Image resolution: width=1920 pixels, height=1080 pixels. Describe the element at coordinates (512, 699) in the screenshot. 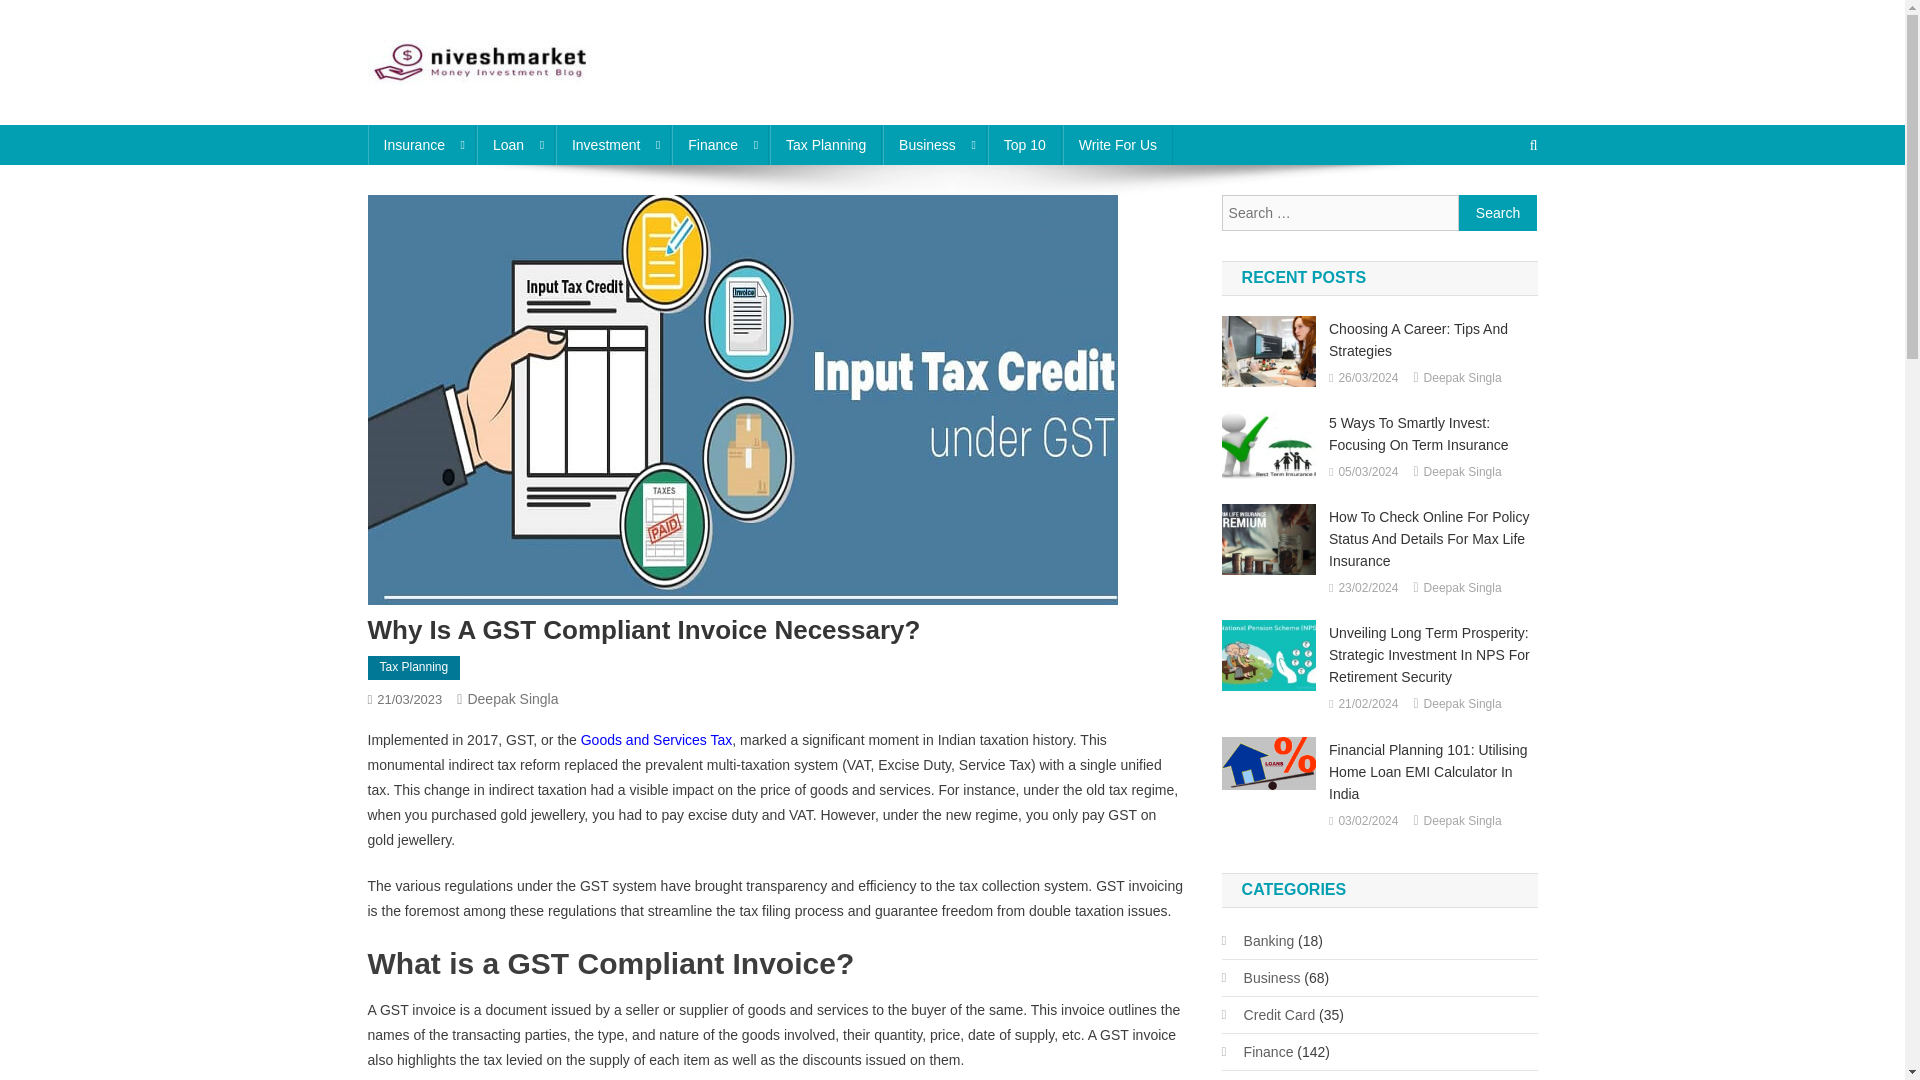

I see `Deepak Singla` at that location.